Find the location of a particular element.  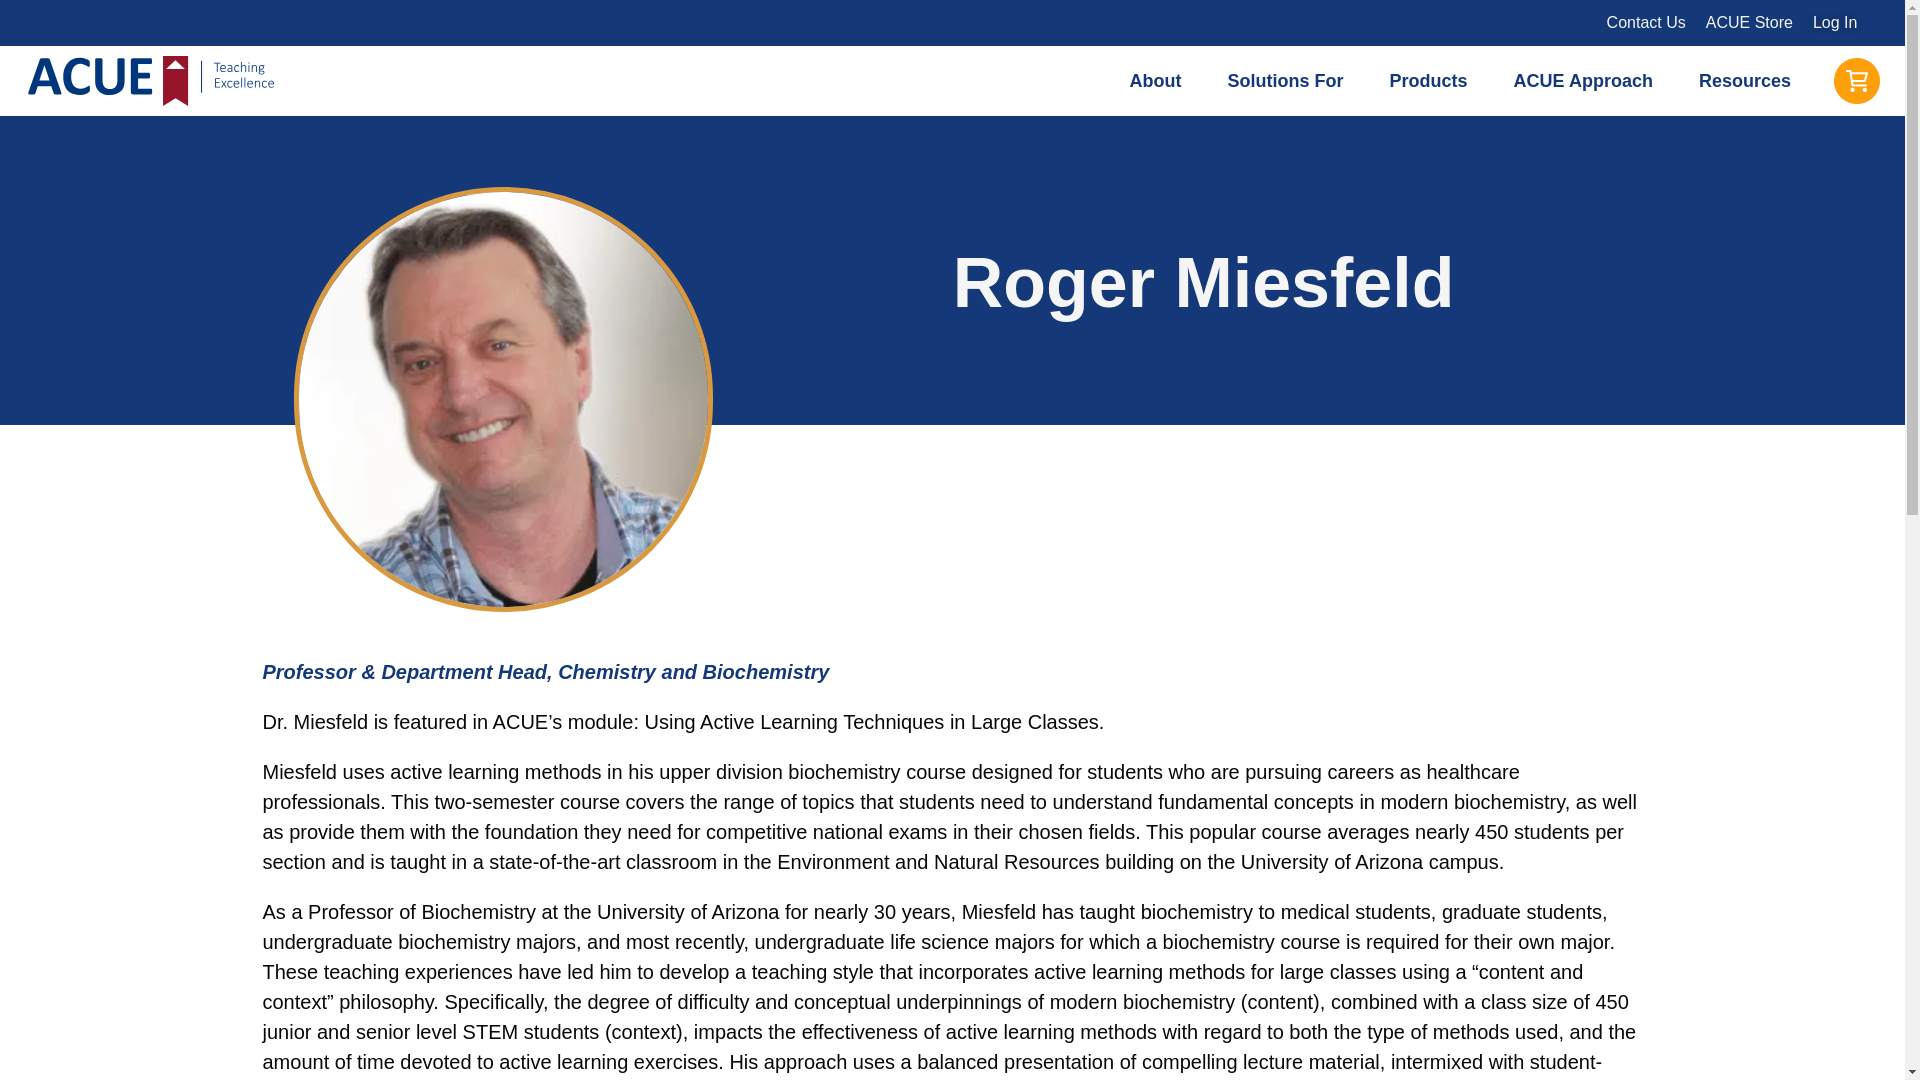

Contact Us is located at coordinates (1646, 23).